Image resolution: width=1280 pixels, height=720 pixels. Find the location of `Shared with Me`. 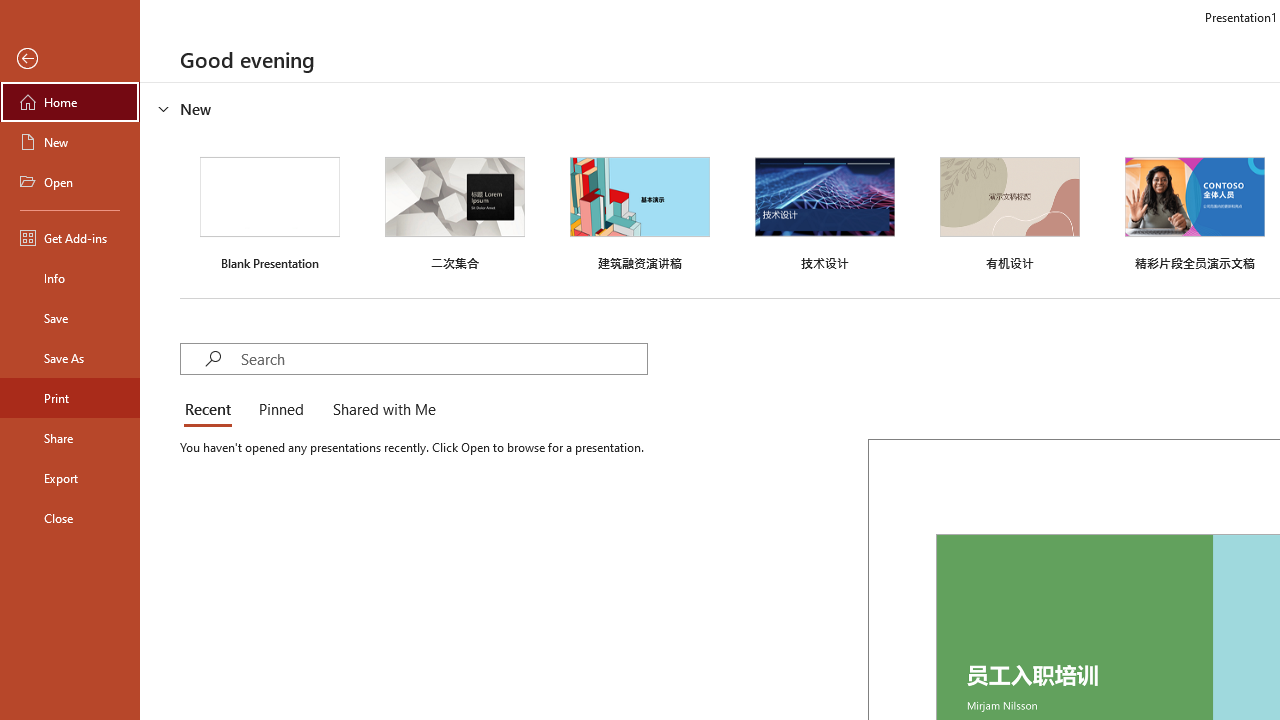

Shared with Me is located at coordinates (380, 410).